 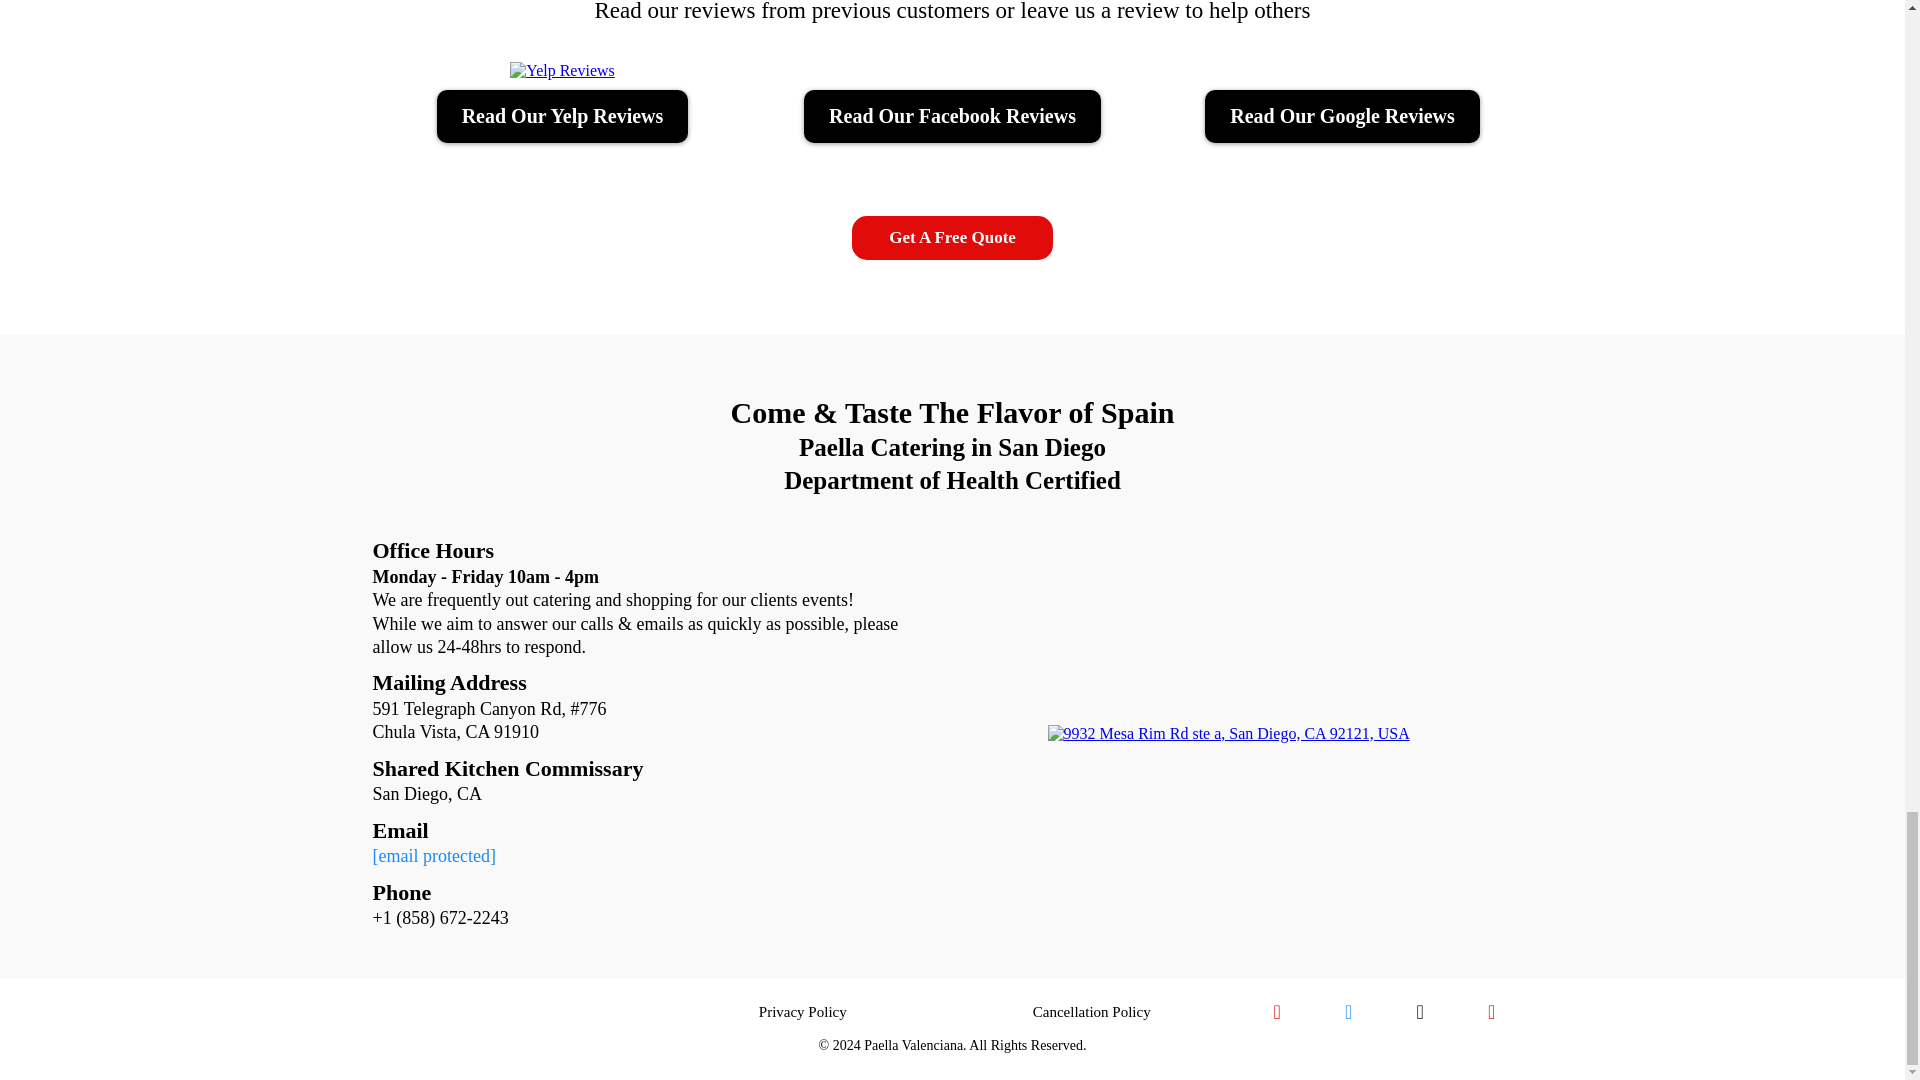 What do you see at coordinates (1342, 116) in the screenshot?
I see `Read Our Google Reviews` at bounding box center [1342, 116].